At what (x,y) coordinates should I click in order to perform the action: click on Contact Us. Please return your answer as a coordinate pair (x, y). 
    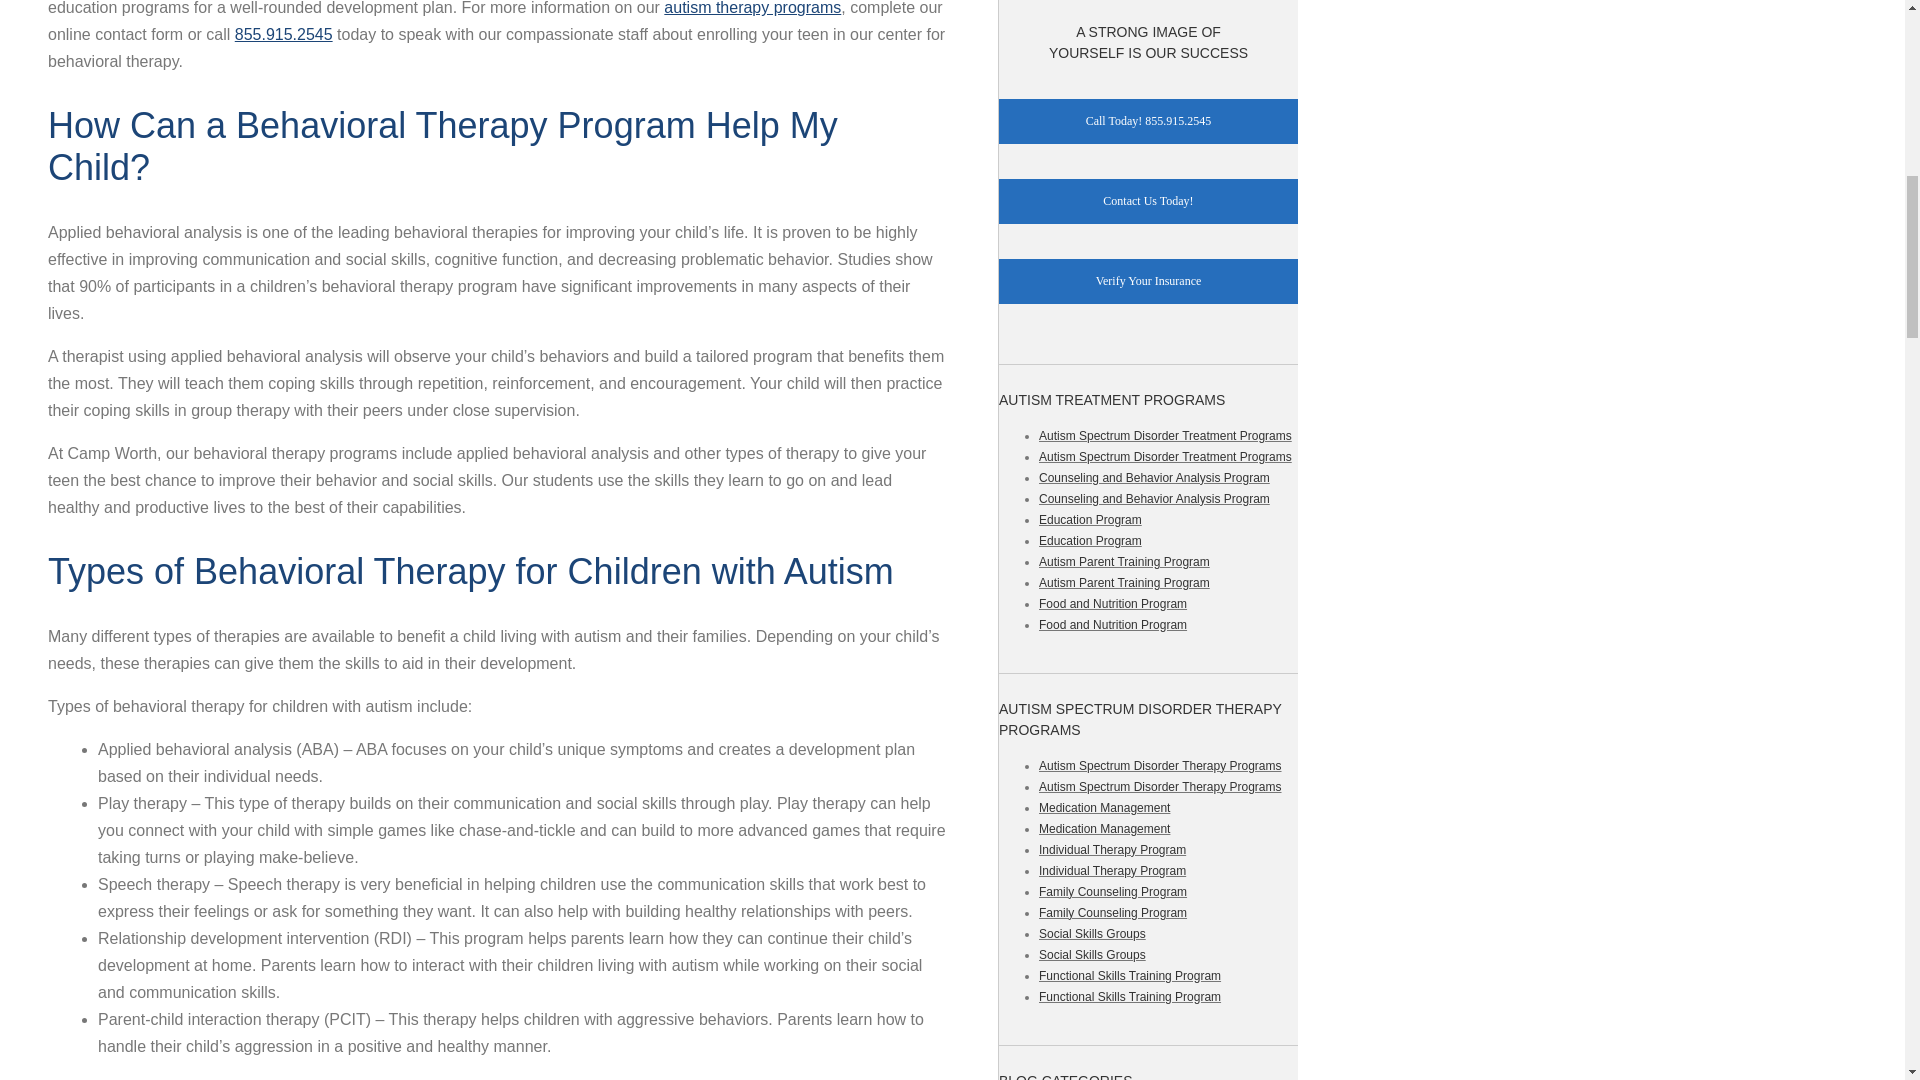
    Looking at the image, I should click on (1148, 201).